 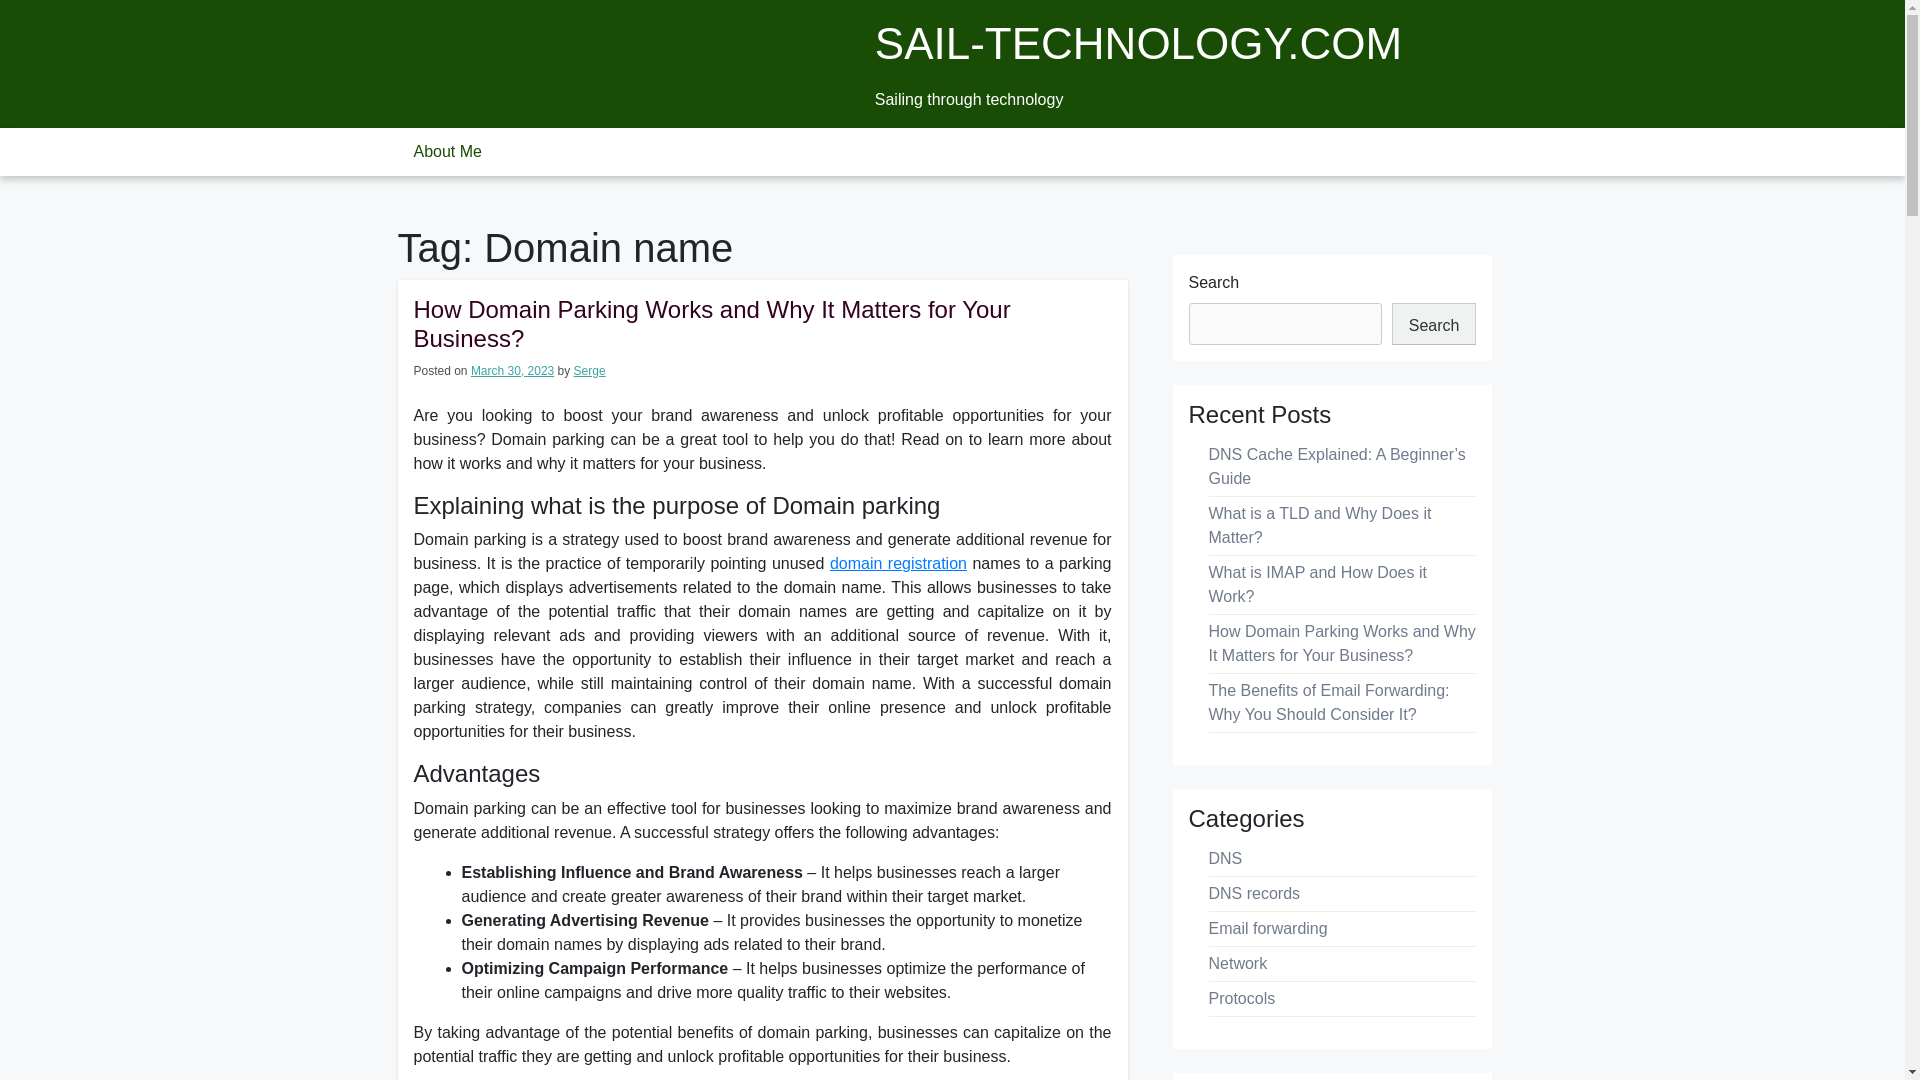 I want to click on About Me, so click(x=447, y=152).